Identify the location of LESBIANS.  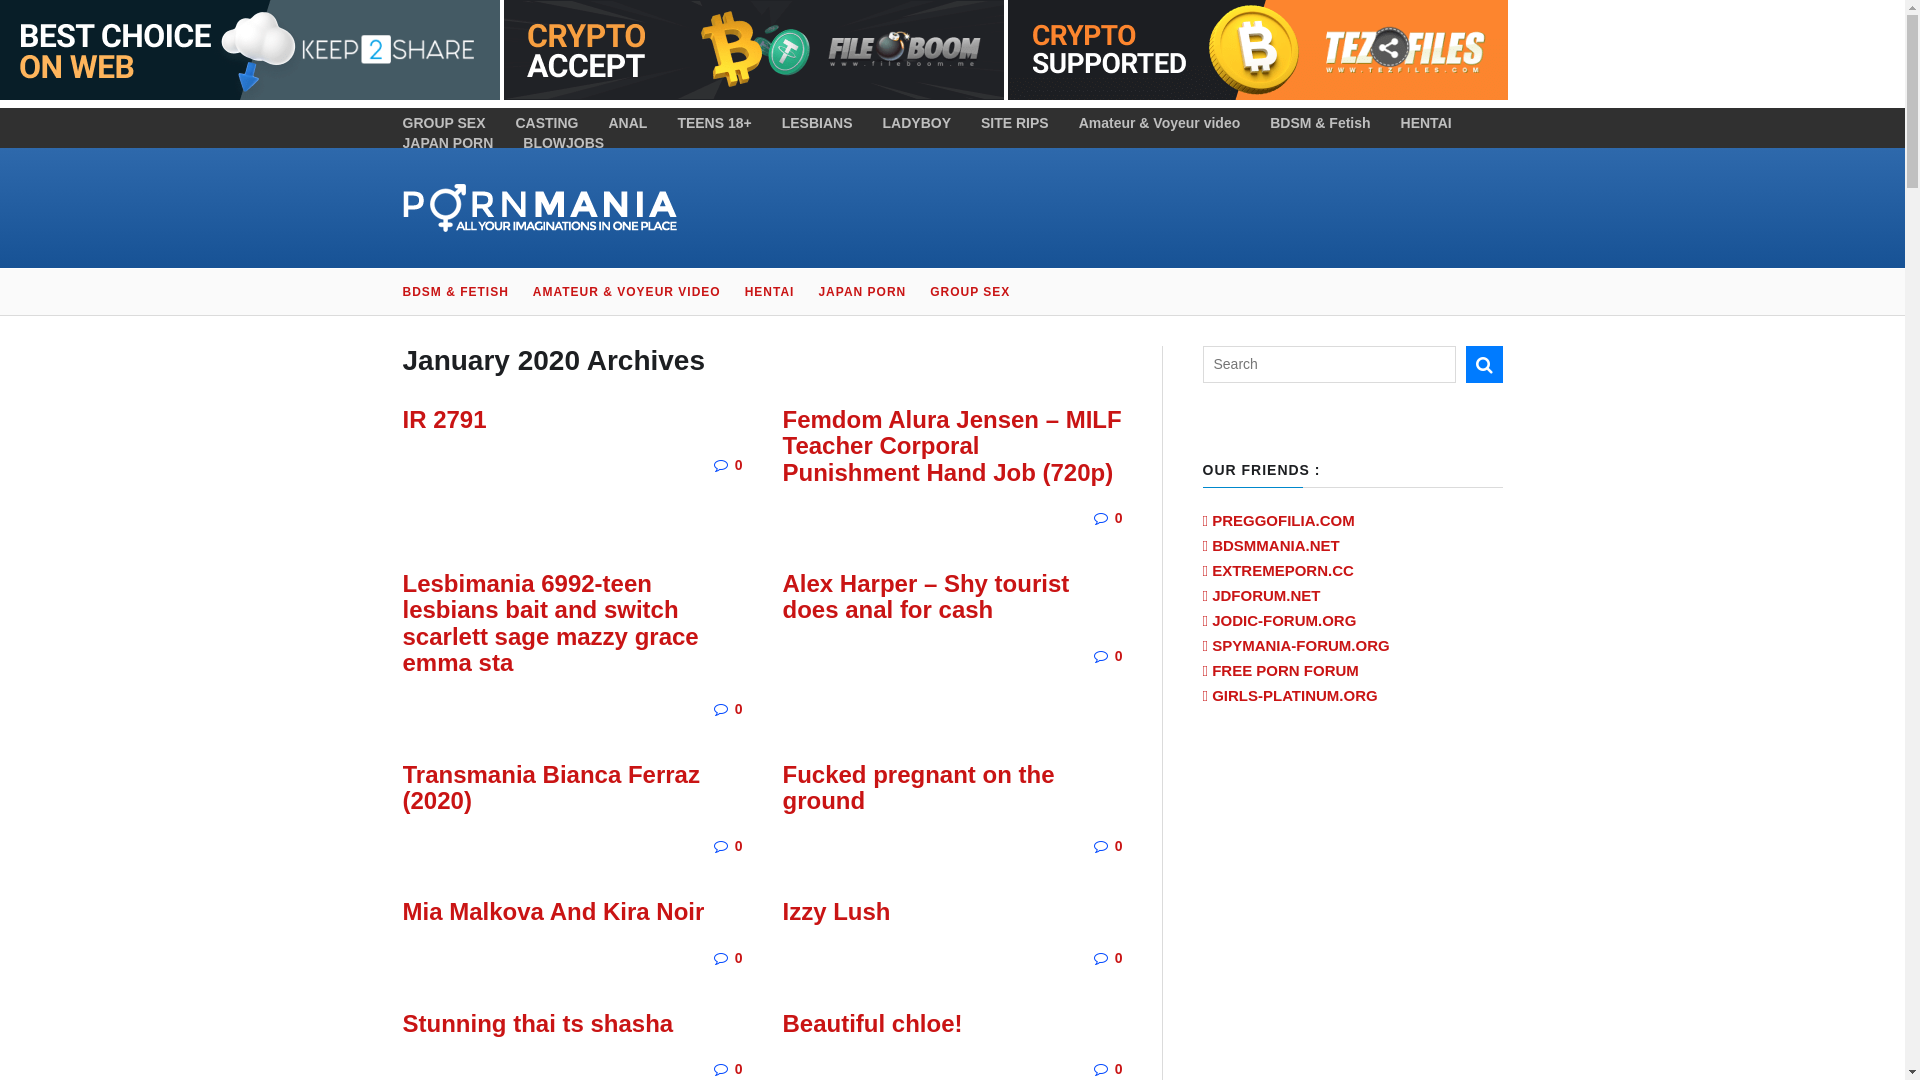
(818, 123).